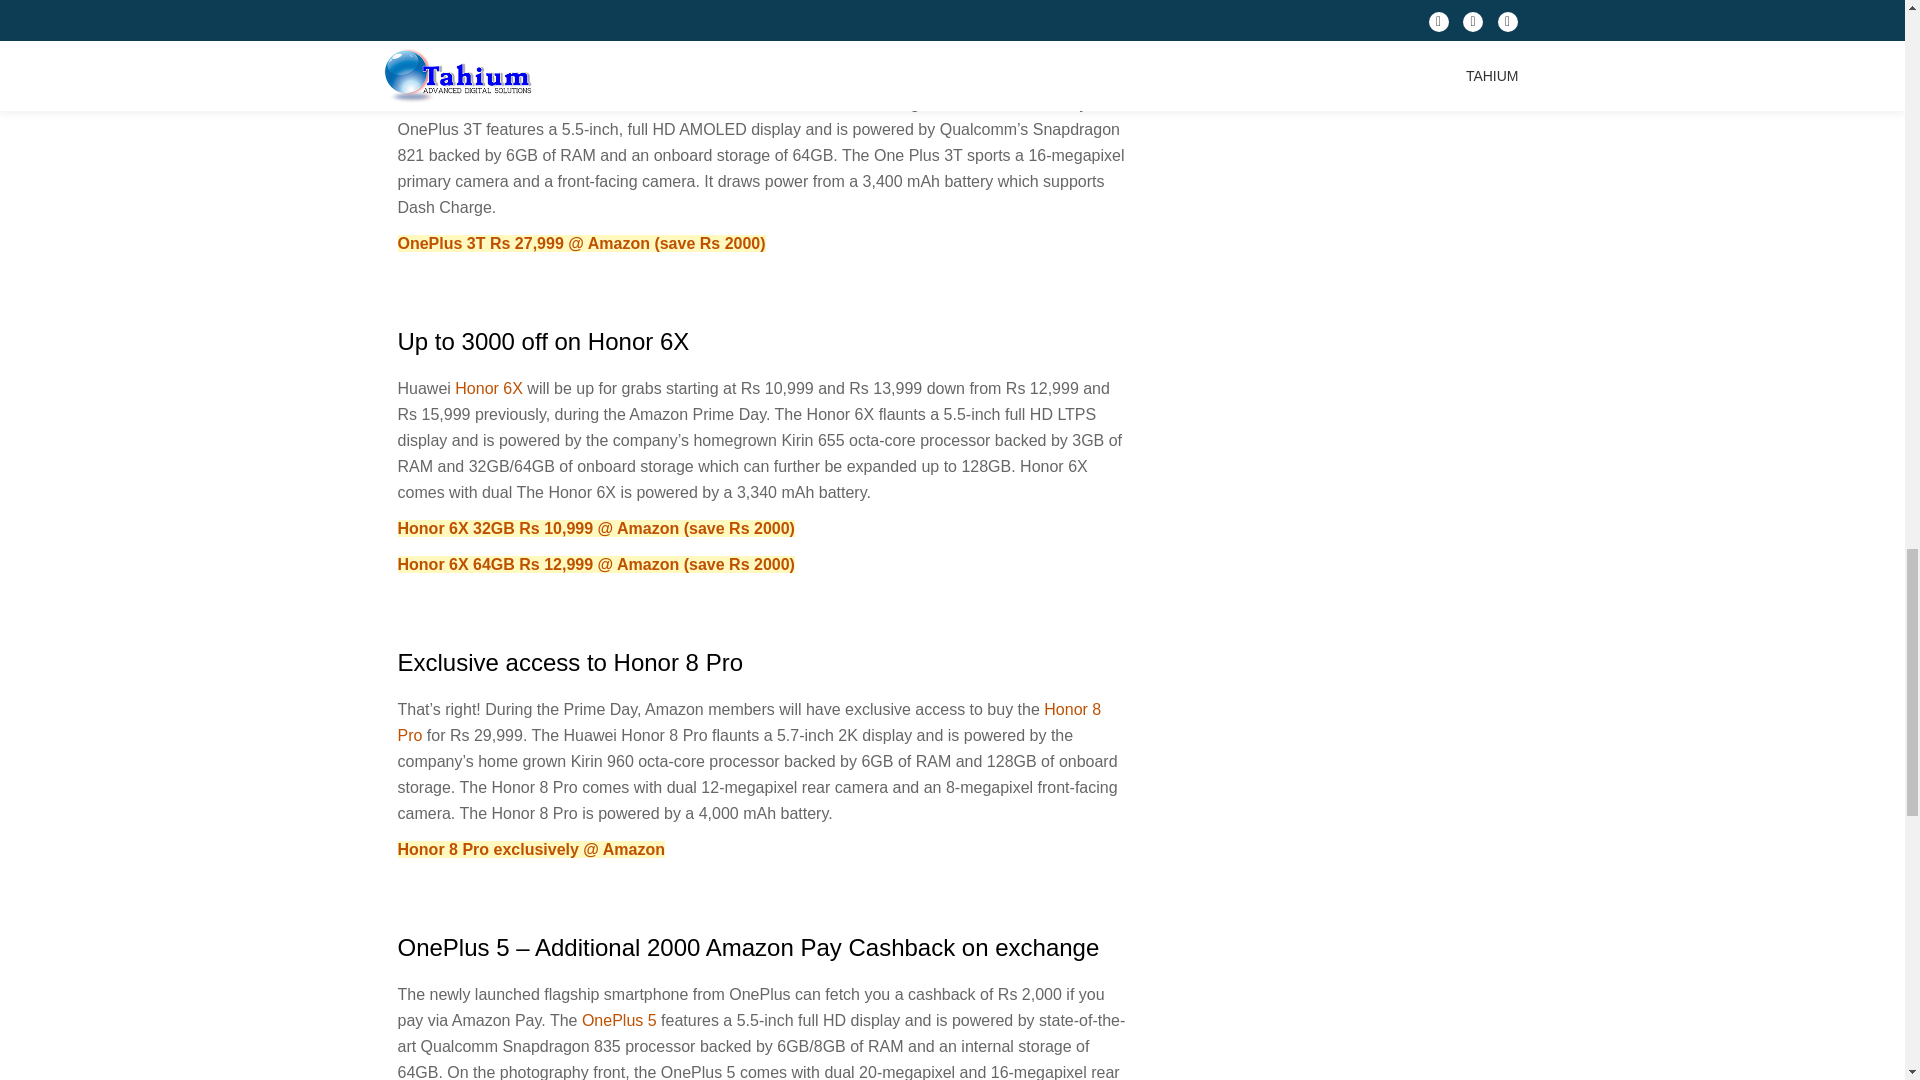  Describe the element at coordinates (750, 722) in the screenshot. I see `Honor 8 Pro` at that location.